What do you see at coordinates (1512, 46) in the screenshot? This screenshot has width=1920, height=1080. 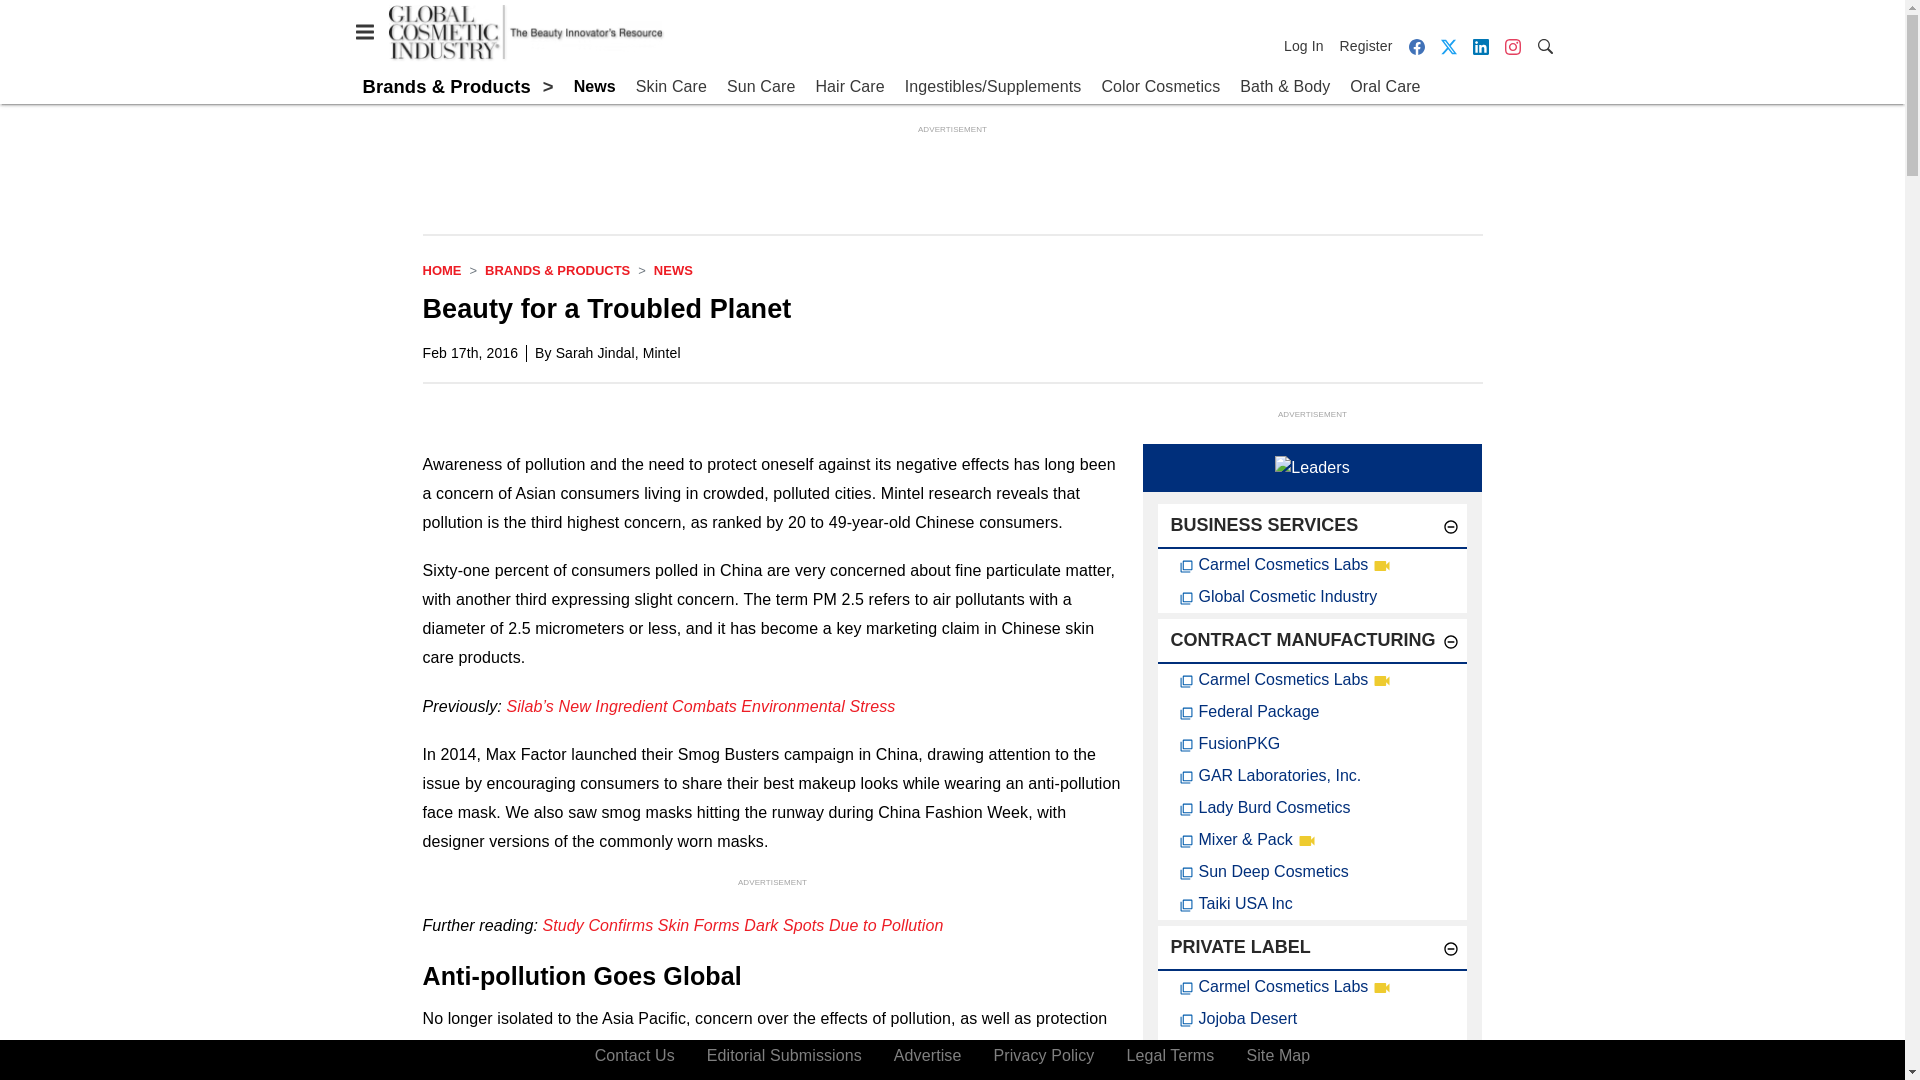 I see `Instagram icon` at bounding box center [1512, 46].